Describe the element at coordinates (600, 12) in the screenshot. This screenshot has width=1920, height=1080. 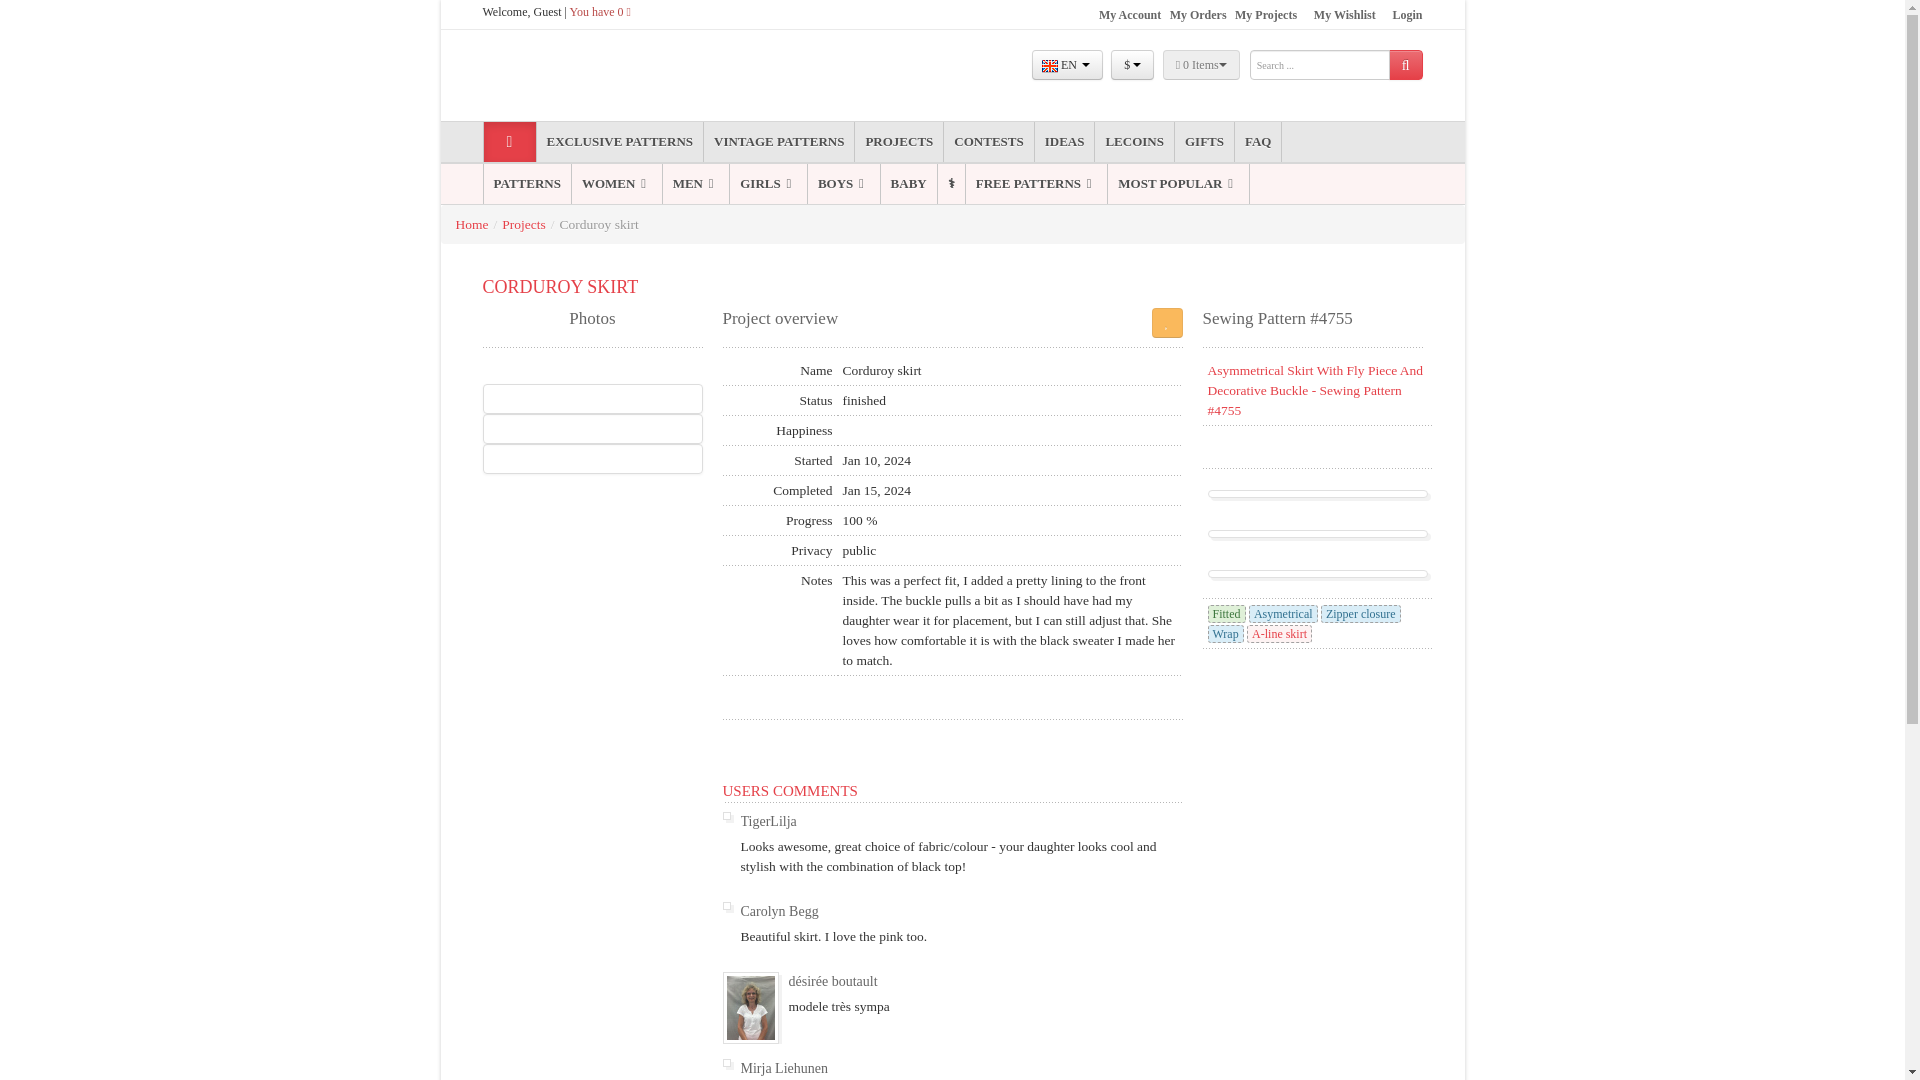
I see `You have 0` at that location.